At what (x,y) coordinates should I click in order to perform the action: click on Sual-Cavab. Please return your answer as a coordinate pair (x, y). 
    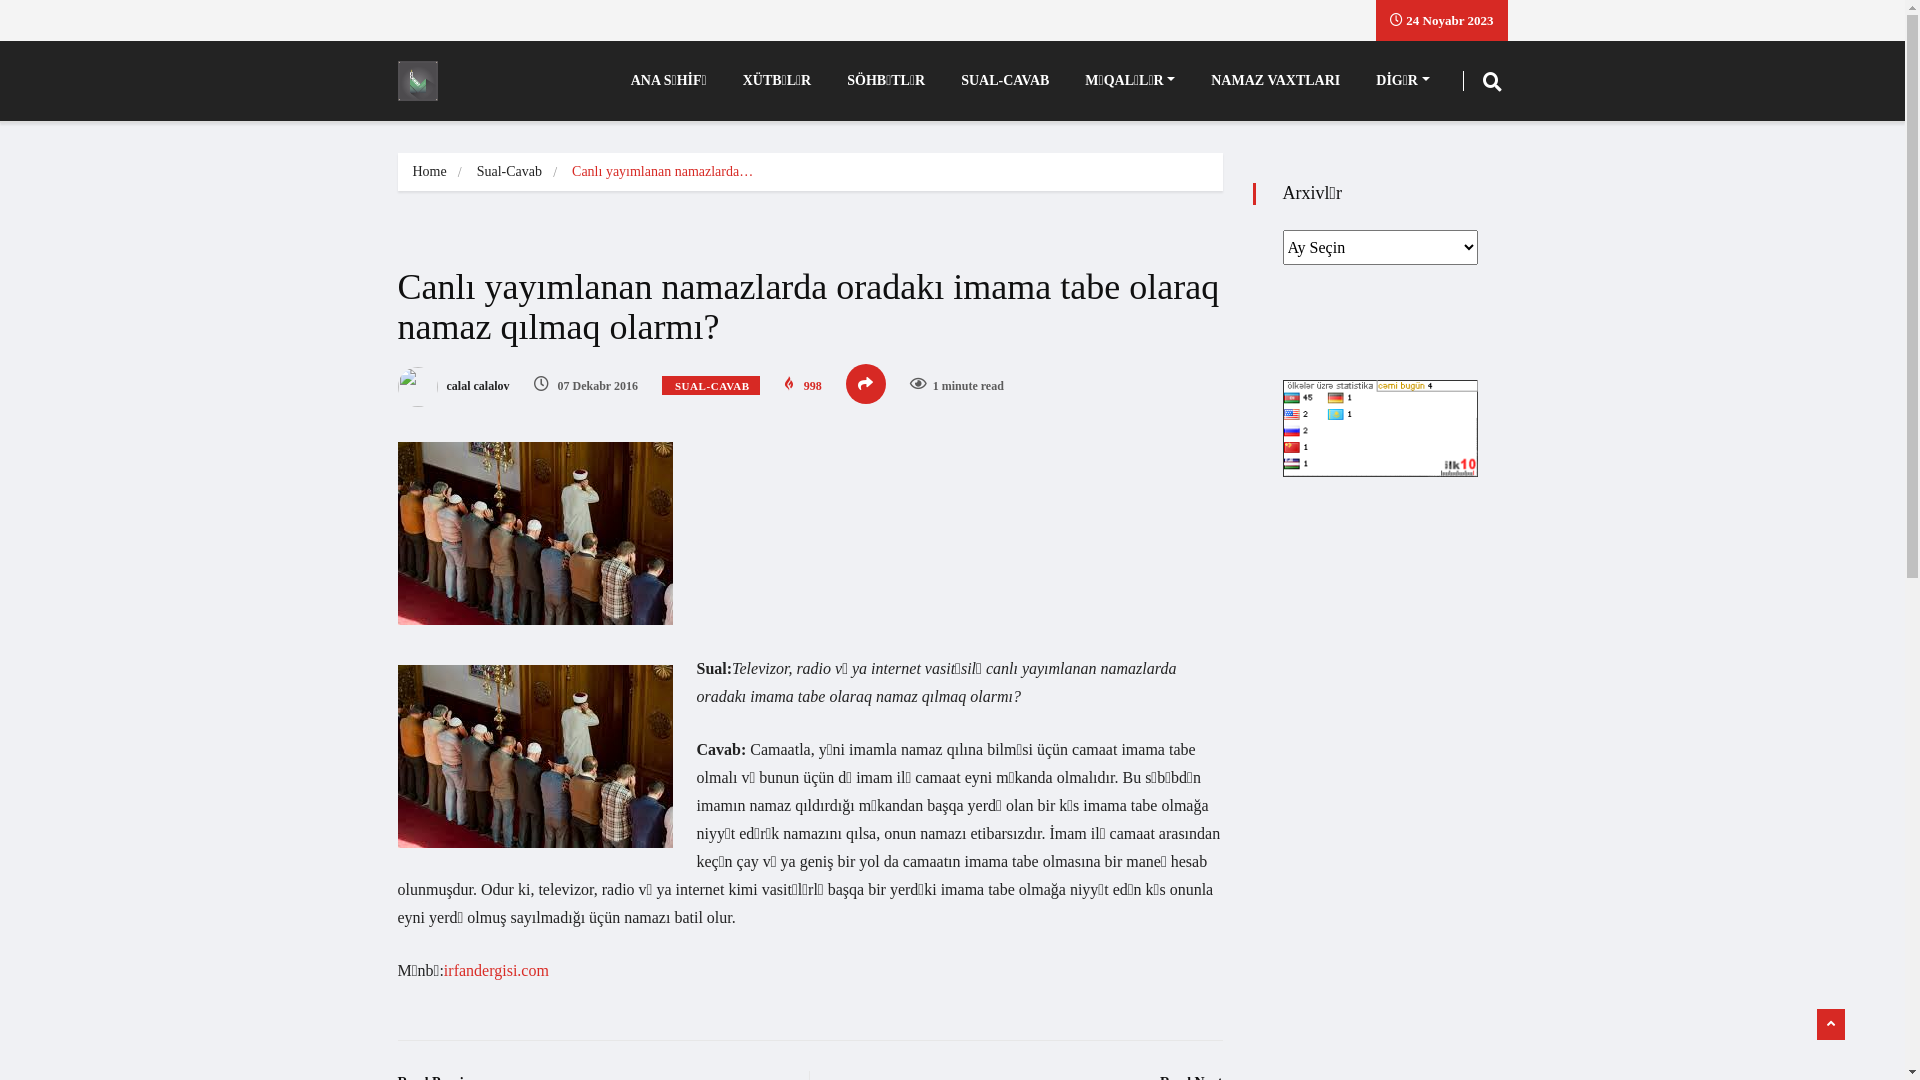
    Looking at the image, I should click on (510, 172).